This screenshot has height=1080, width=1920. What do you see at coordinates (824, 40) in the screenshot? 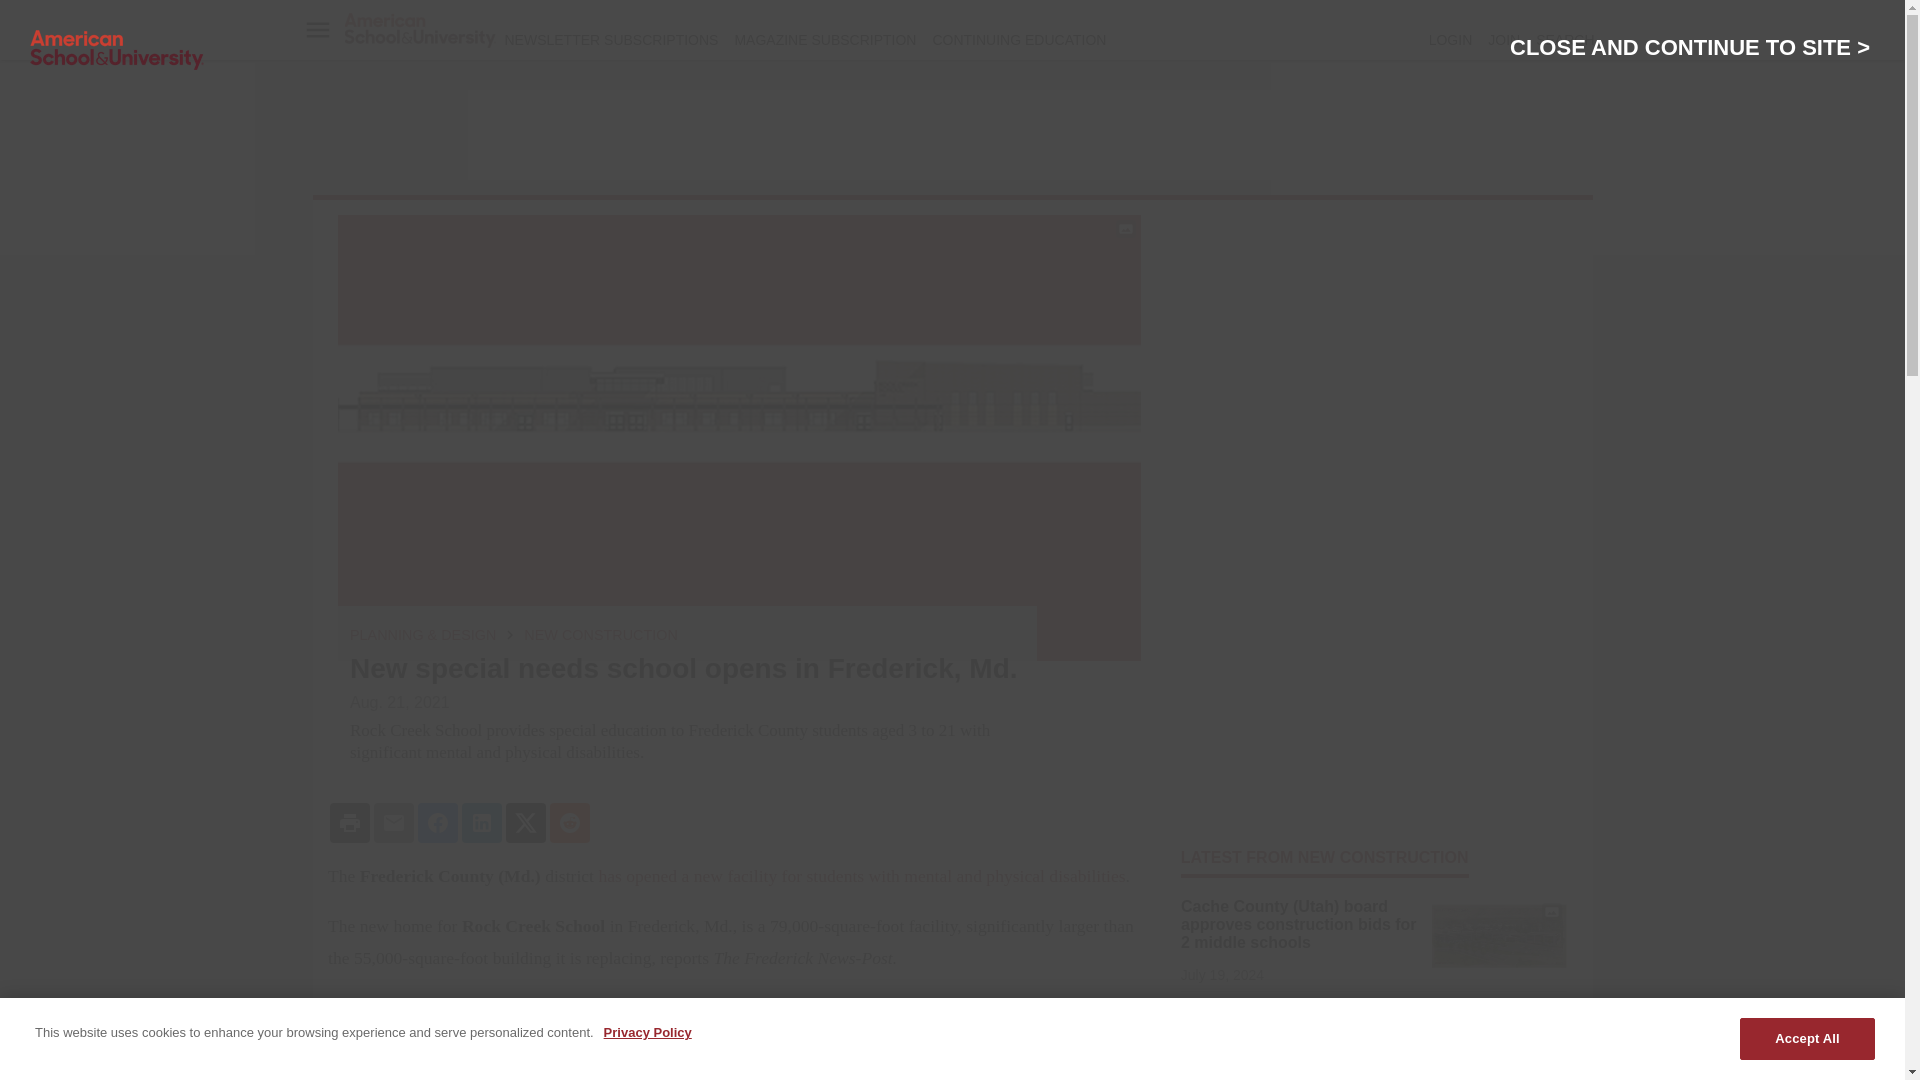
I see `MAGAZINE SUBSCRIPTION` at bounding box center [824, 40].